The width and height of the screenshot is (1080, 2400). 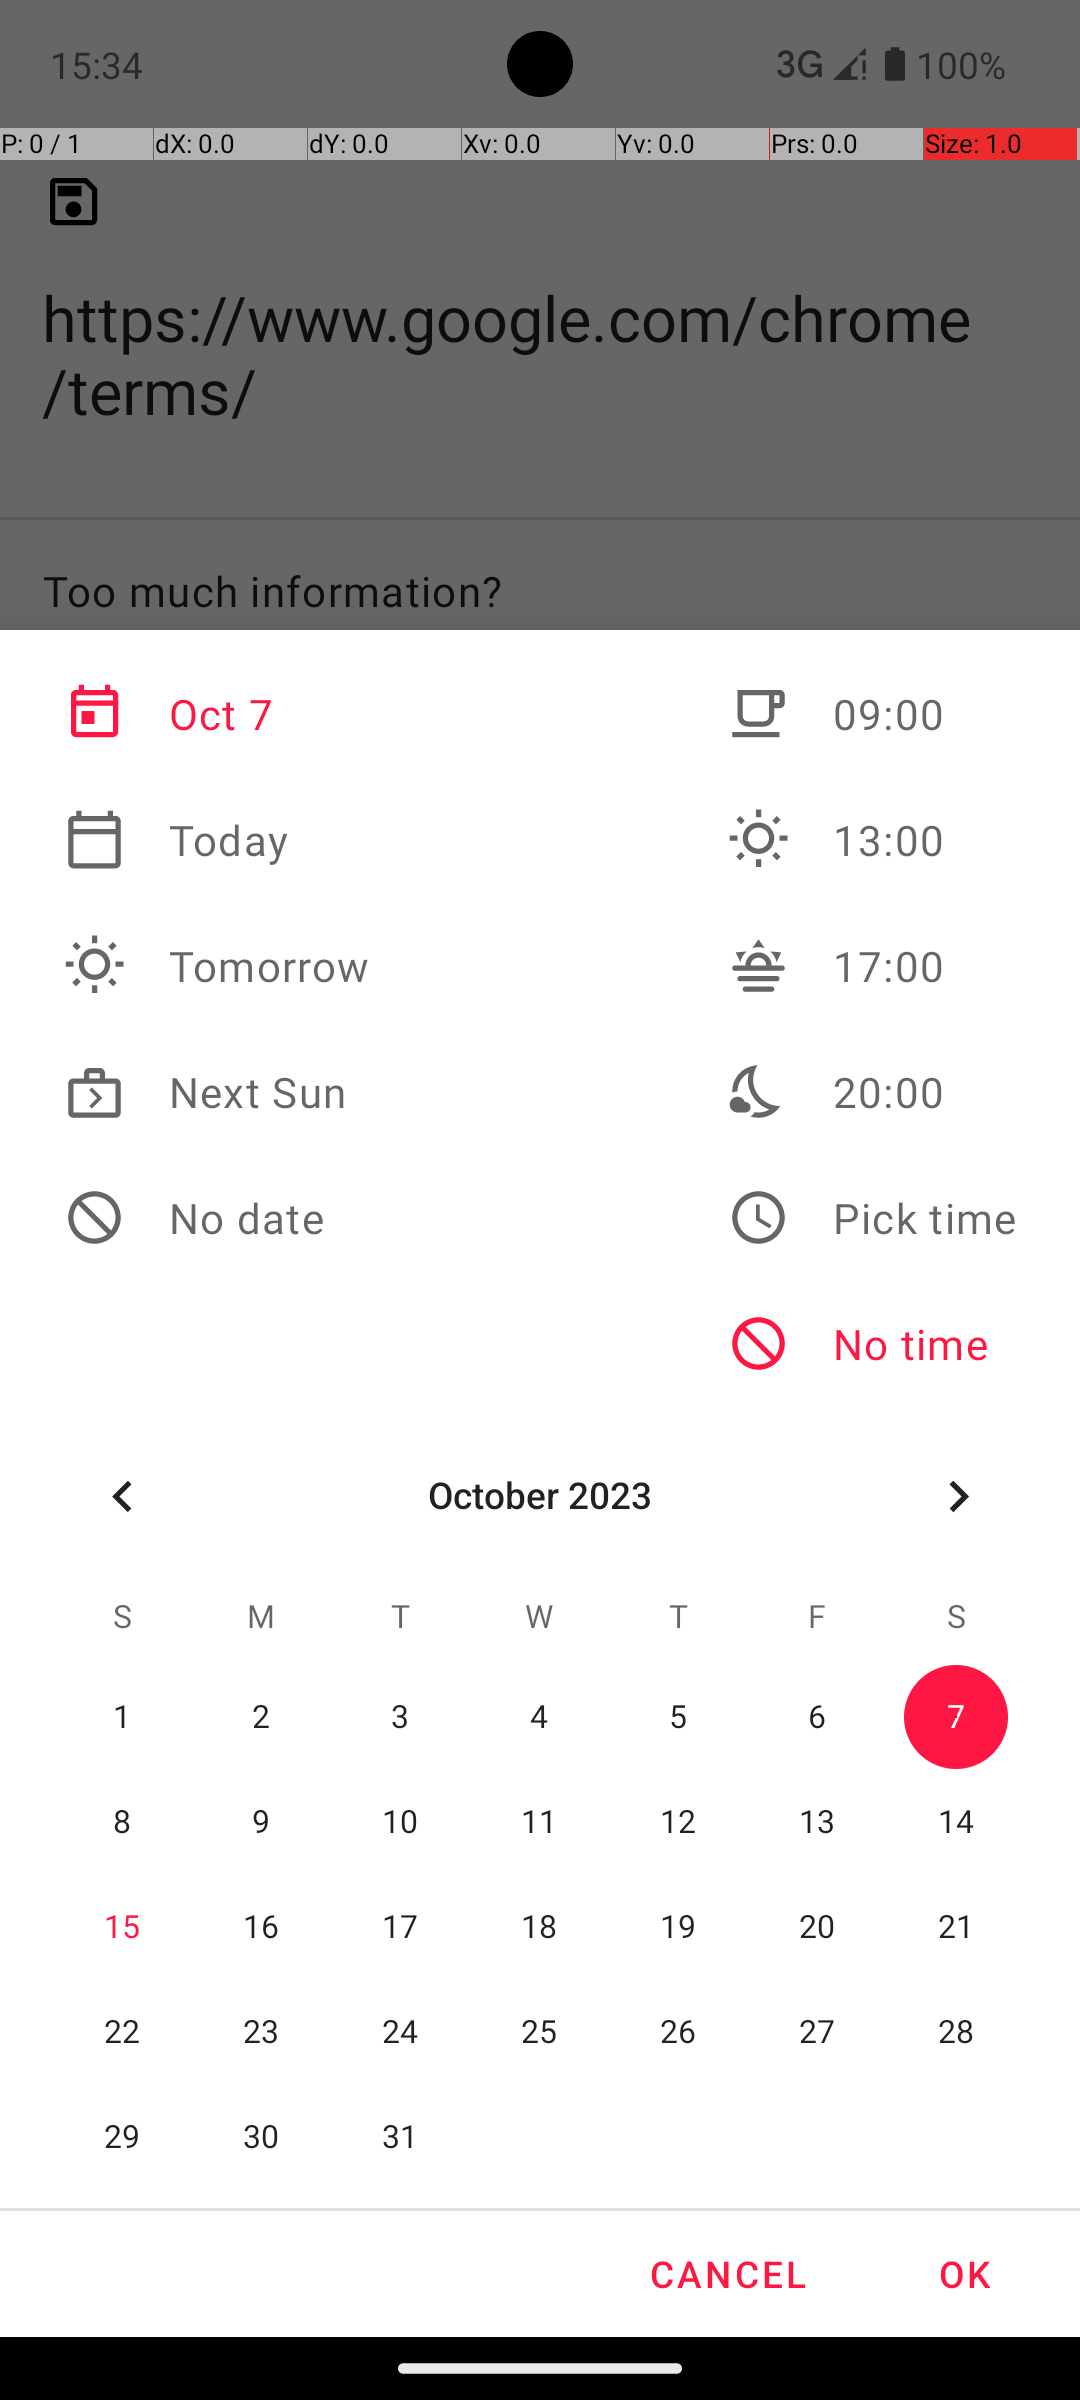 What do you see at coordinates (400, 1822) in the screenshot?
I see `10` at bounding box center [400, 1822].